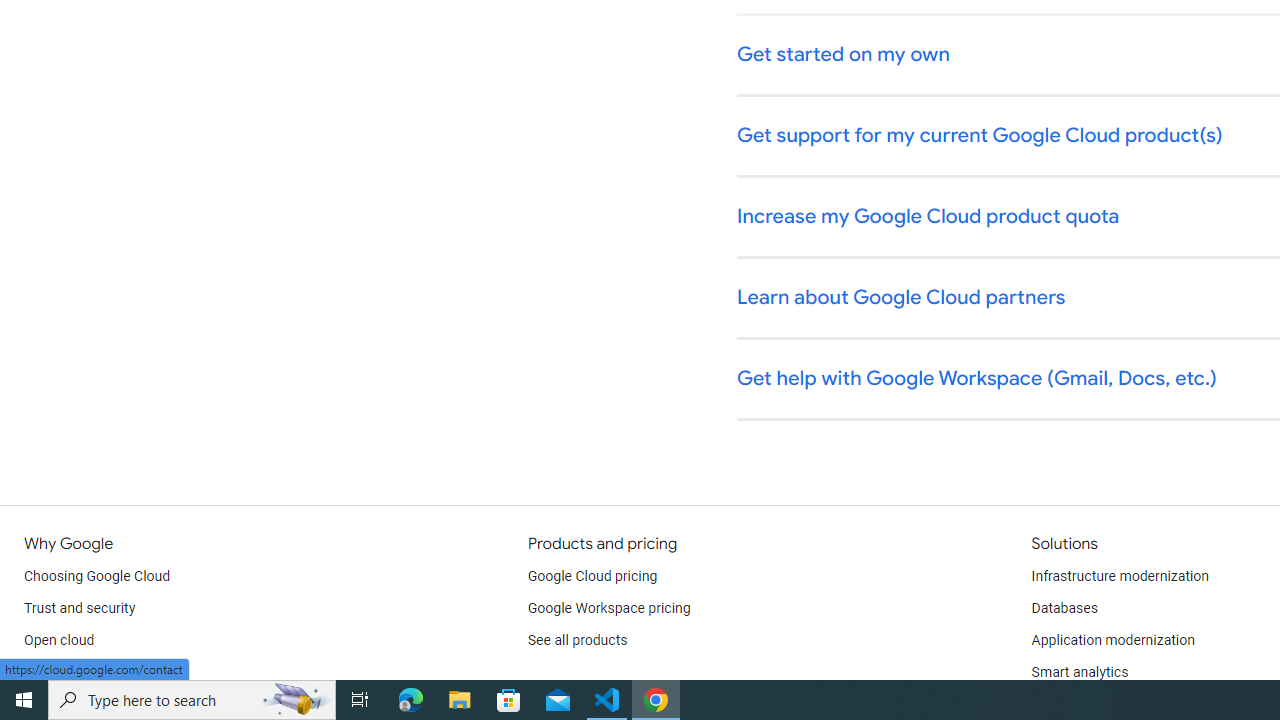 This screenshot has width=1280, height=720. What do you see at coordinates (80, 608) in the screenshot?
I see `Trust and security` at bounding box center [80, 608].